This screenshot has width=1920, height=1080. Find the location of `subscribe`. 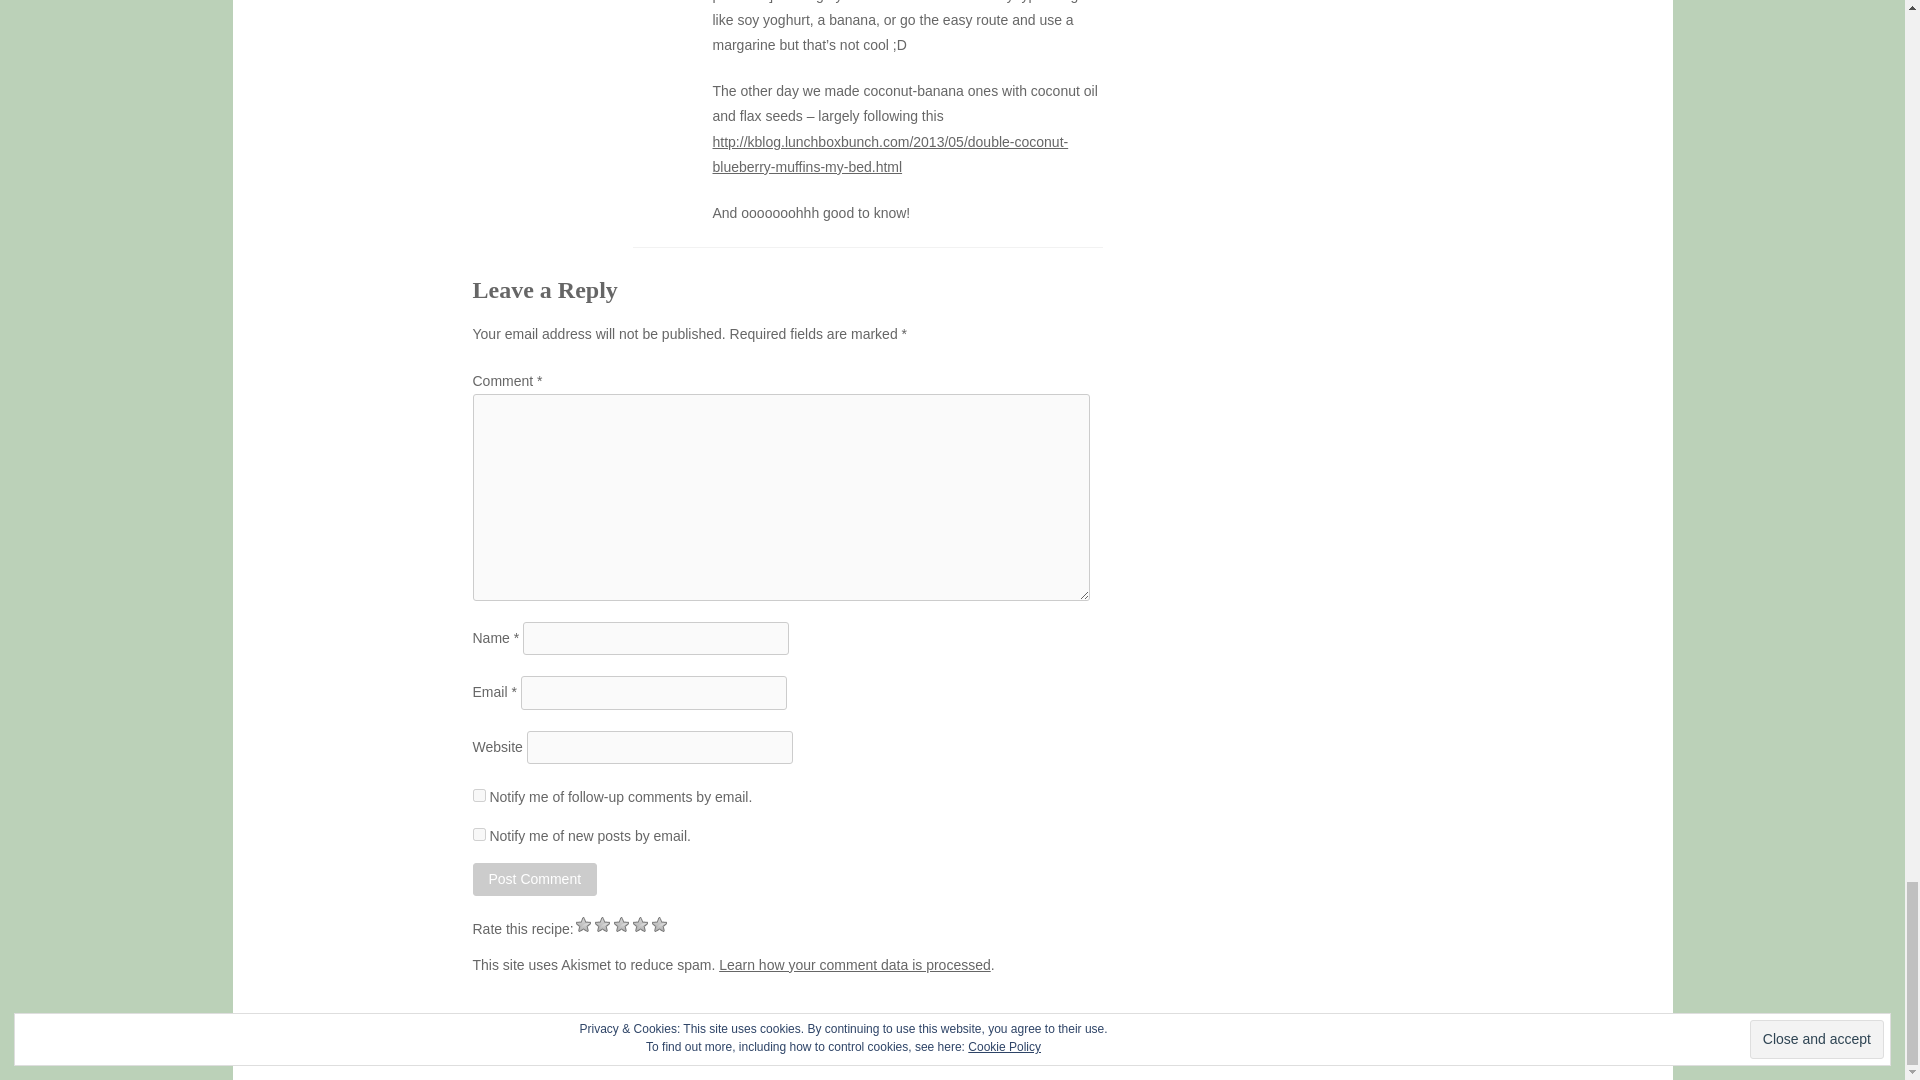

subscribe is located at coordinates (478, 796).